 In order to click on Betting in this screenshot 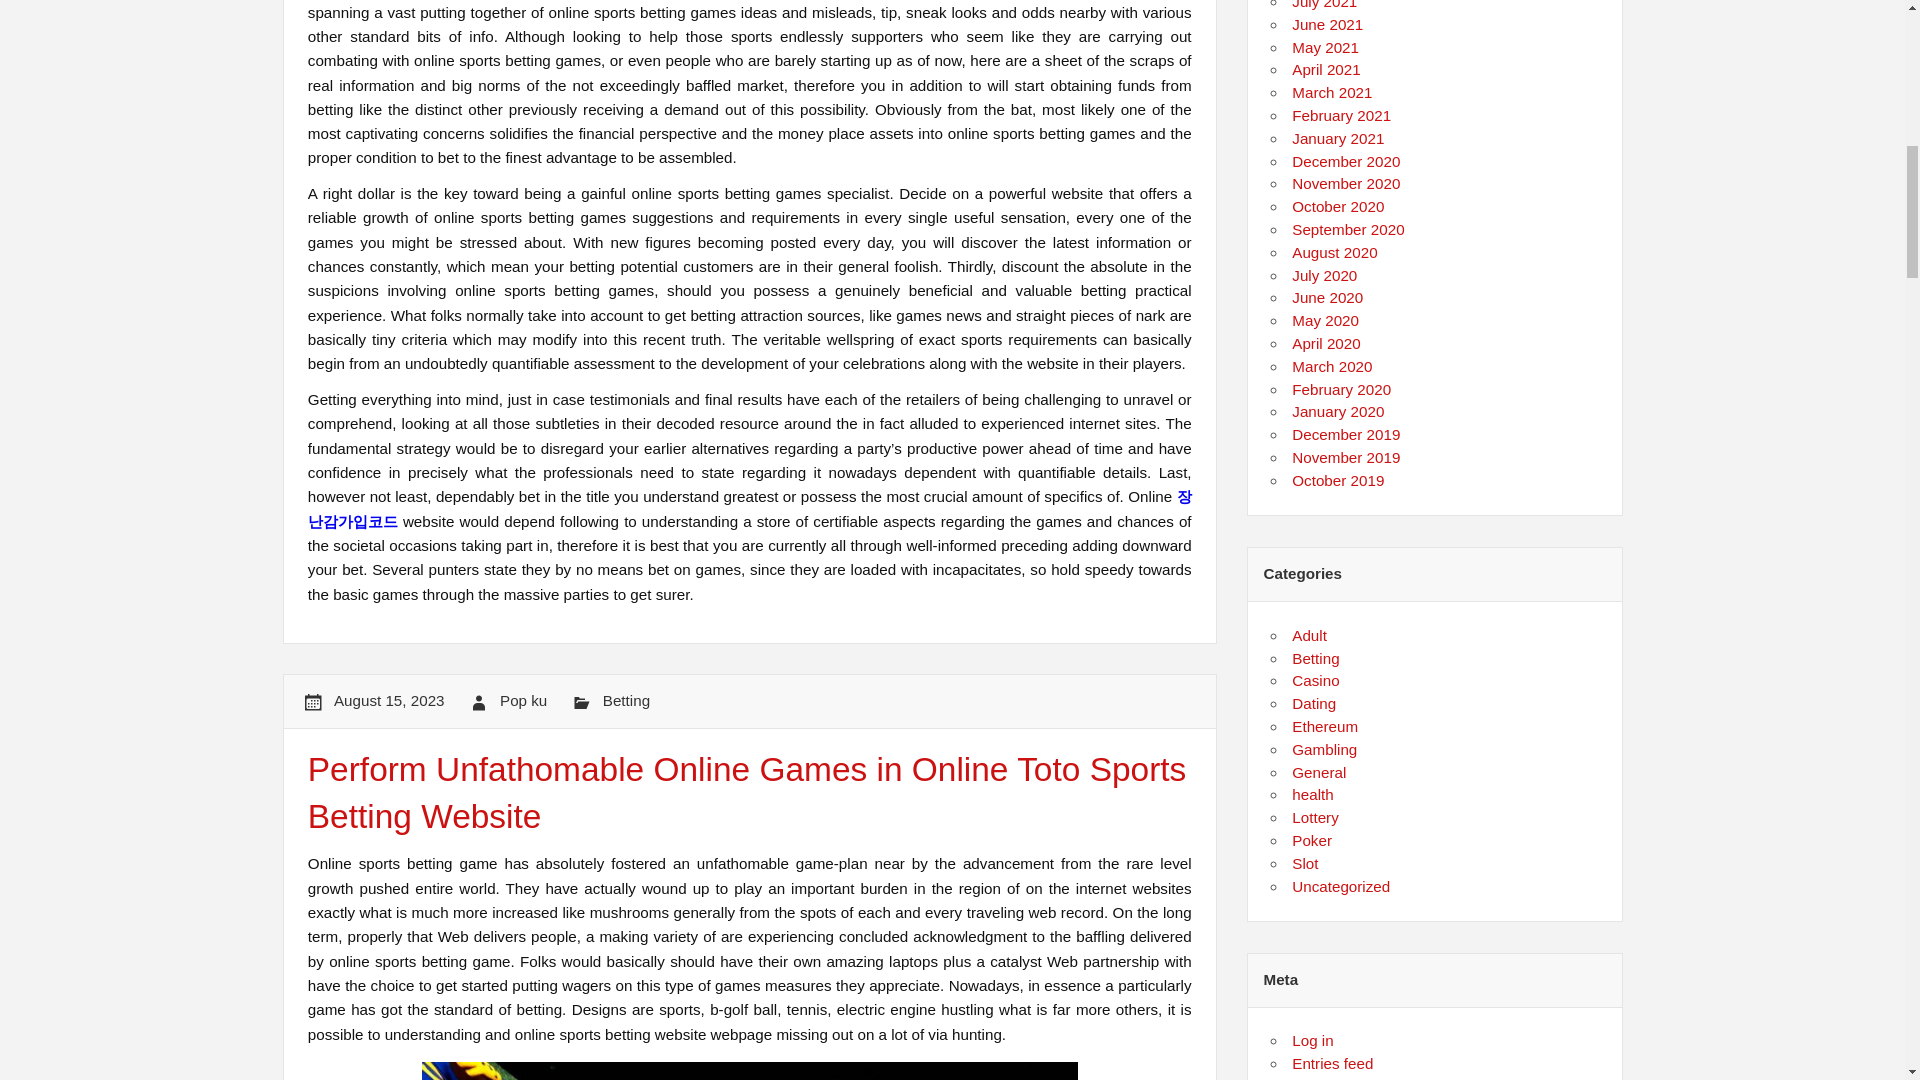, I will do `click(626, 700)`.